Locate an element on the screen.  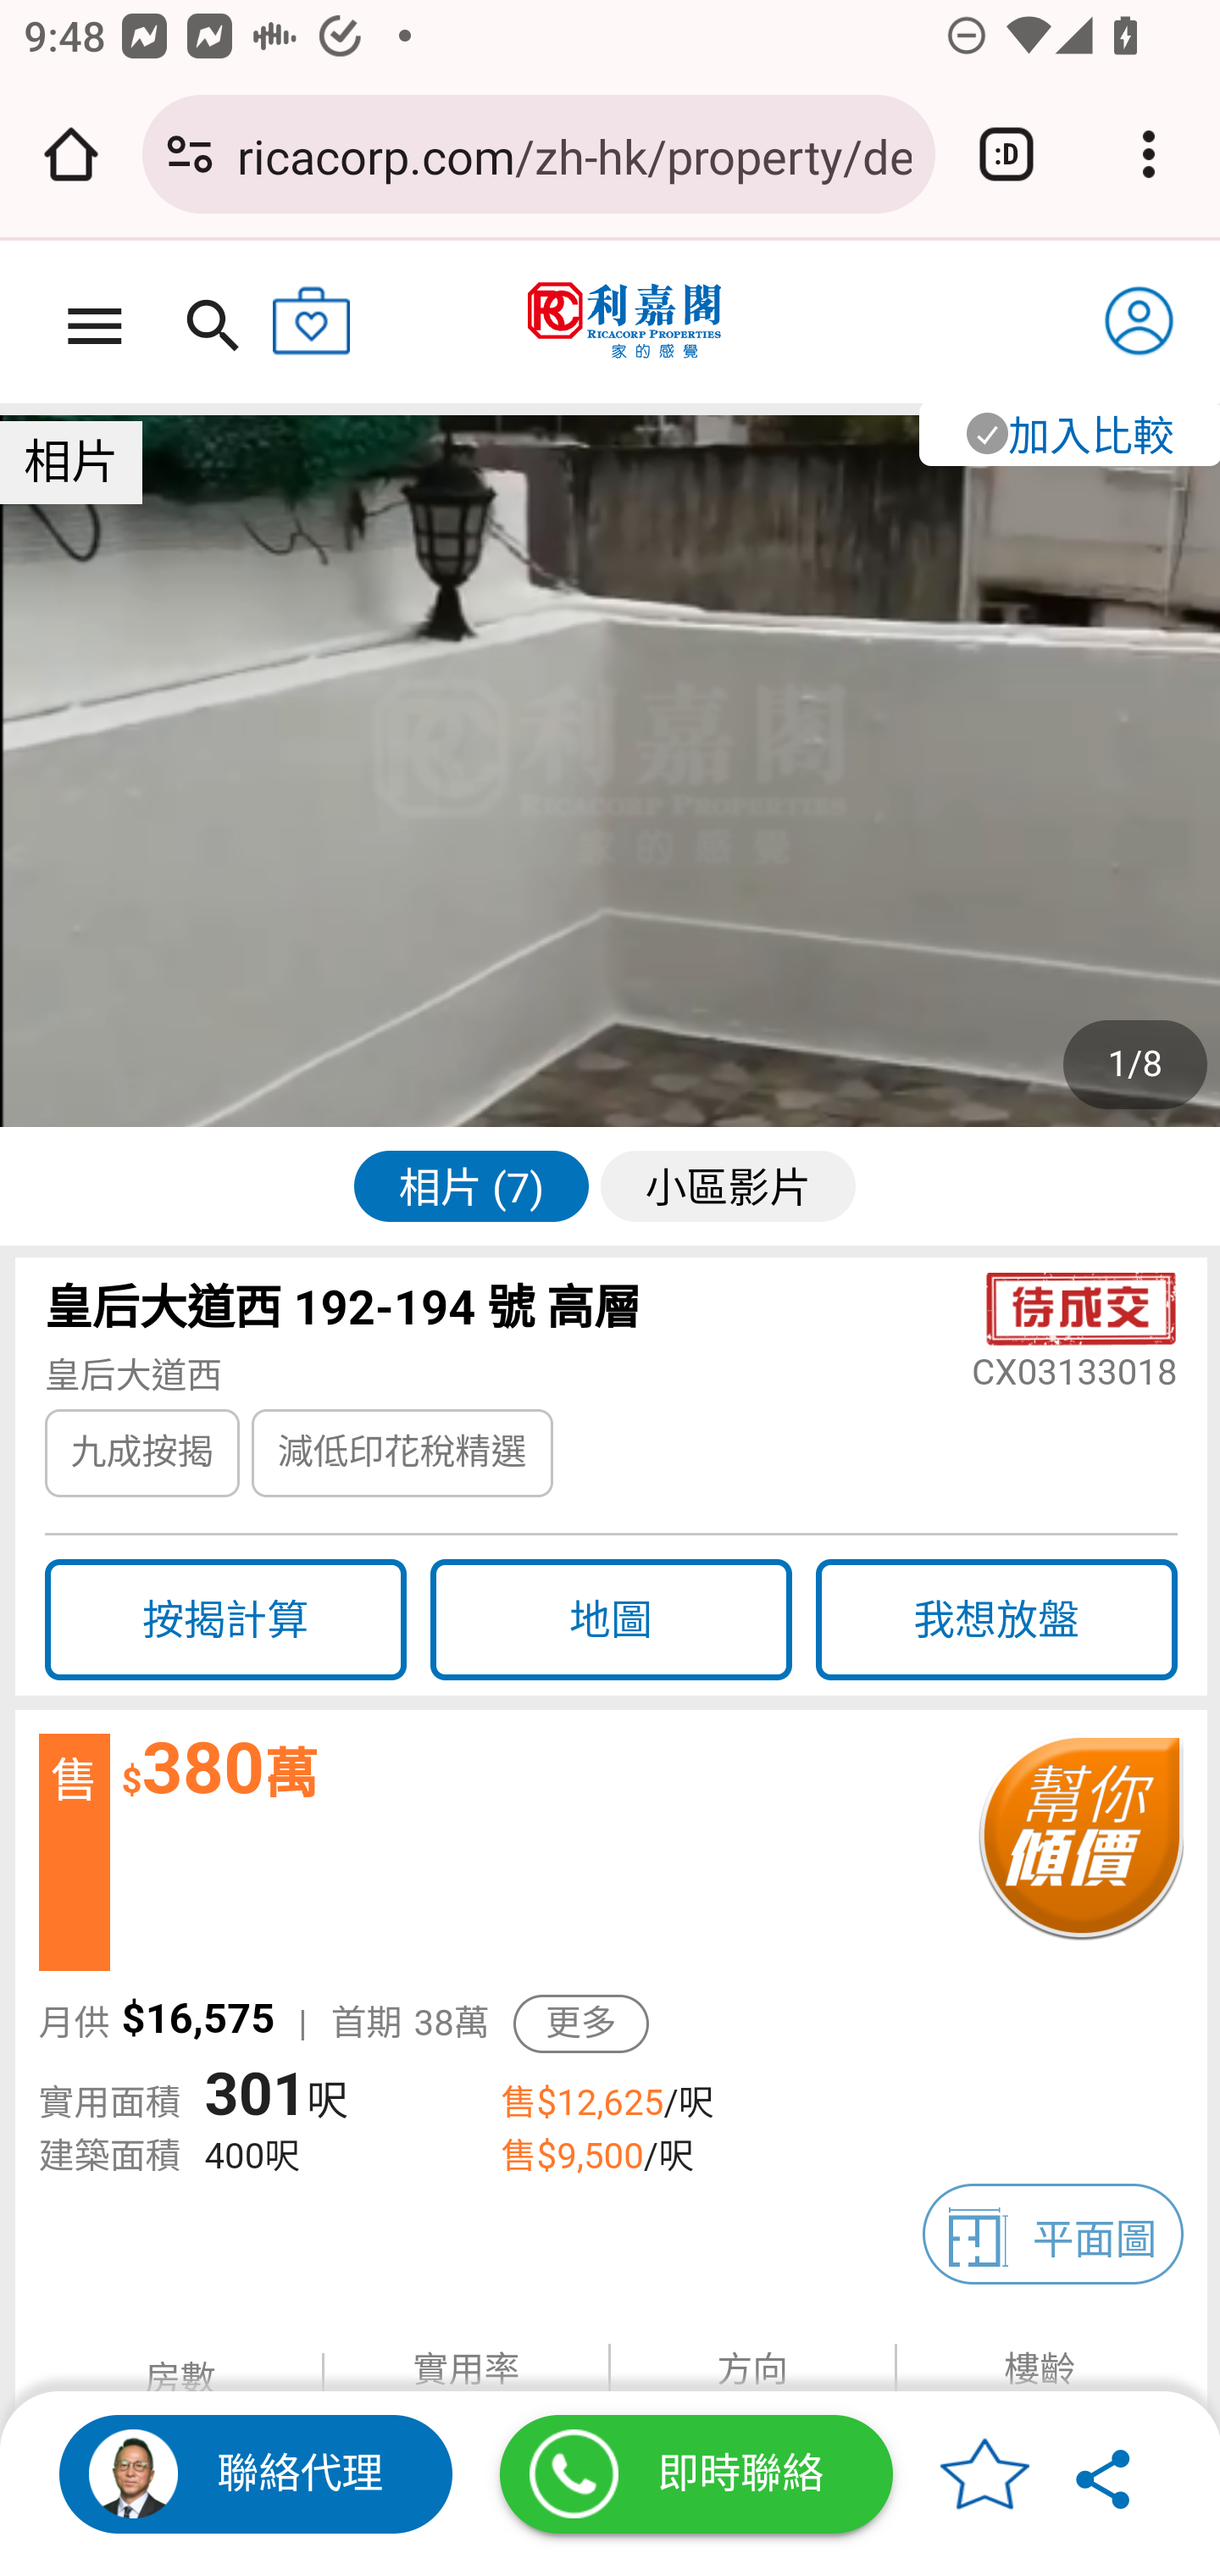
Open the home page is located at coordinates (71, 154).